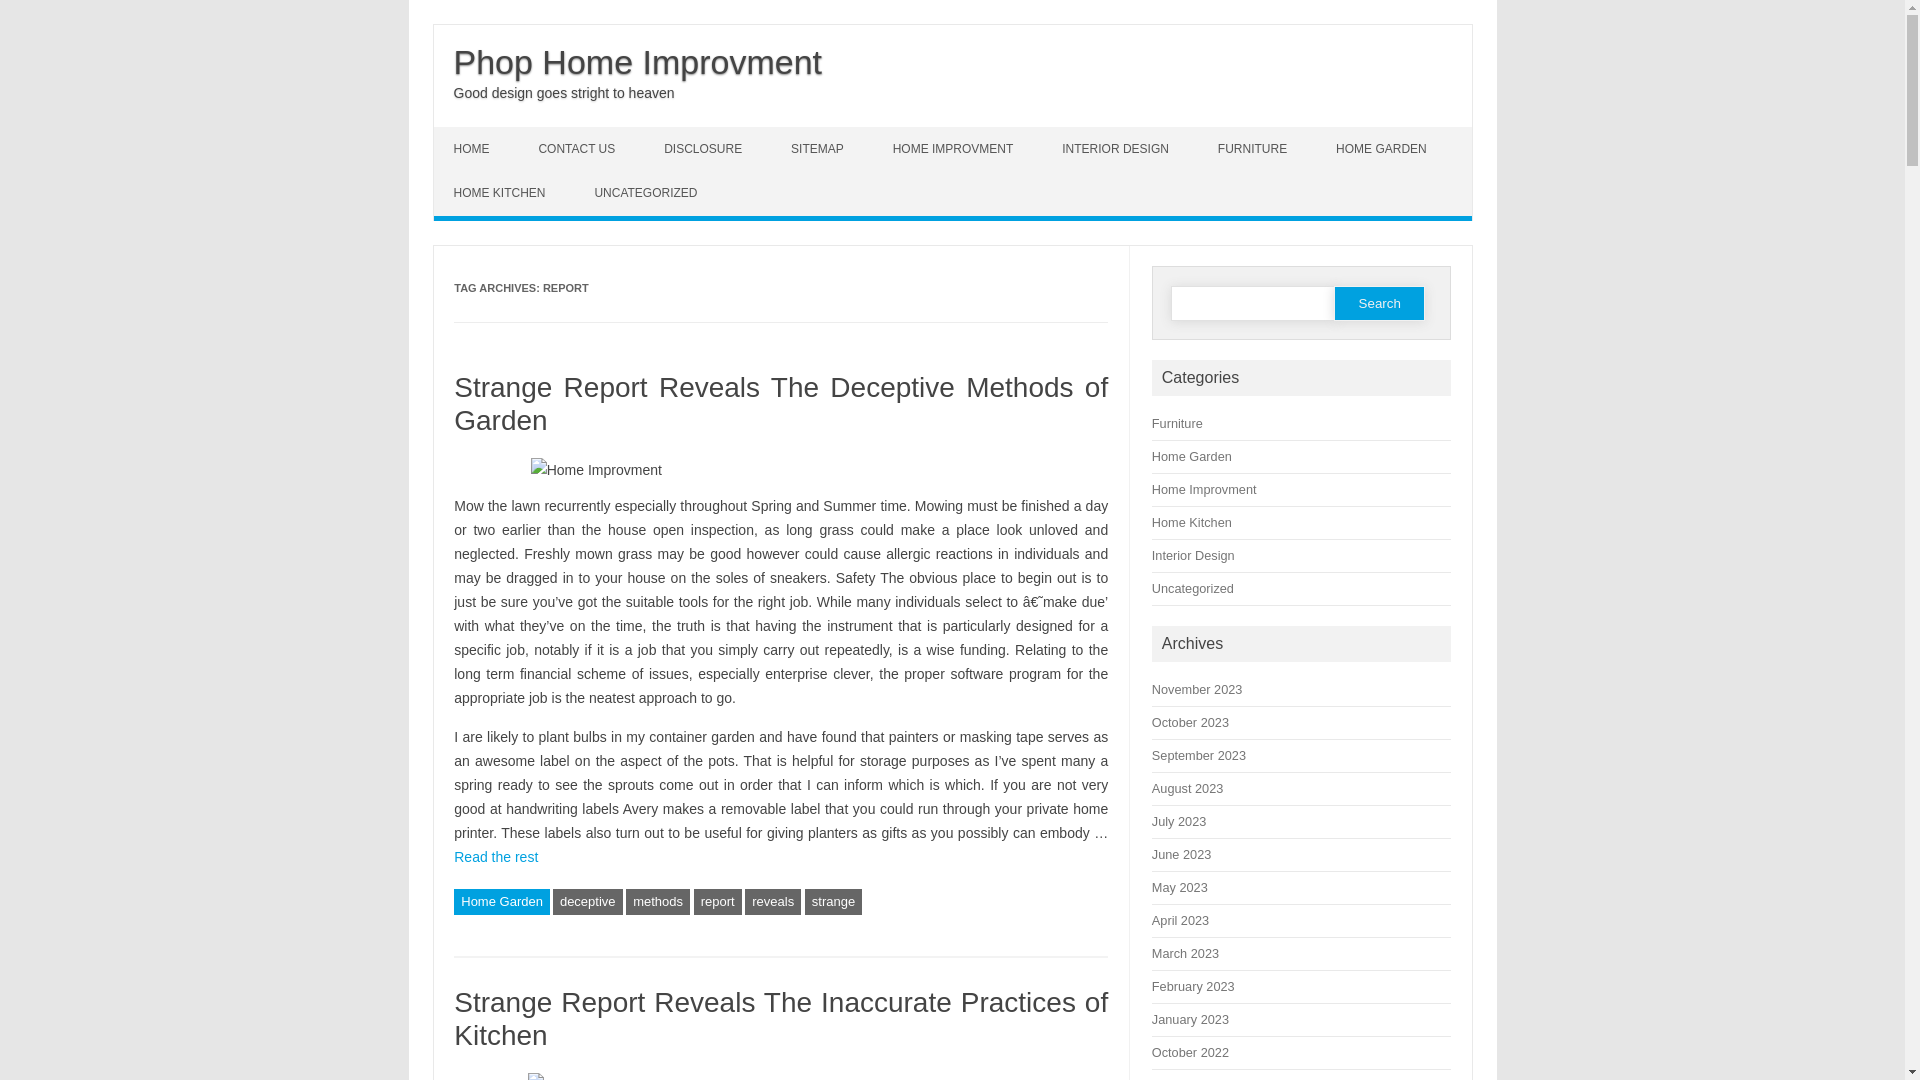 The width and height of the screenshot is (1920, 1080). I want to click on Search, so click(1380, 304).